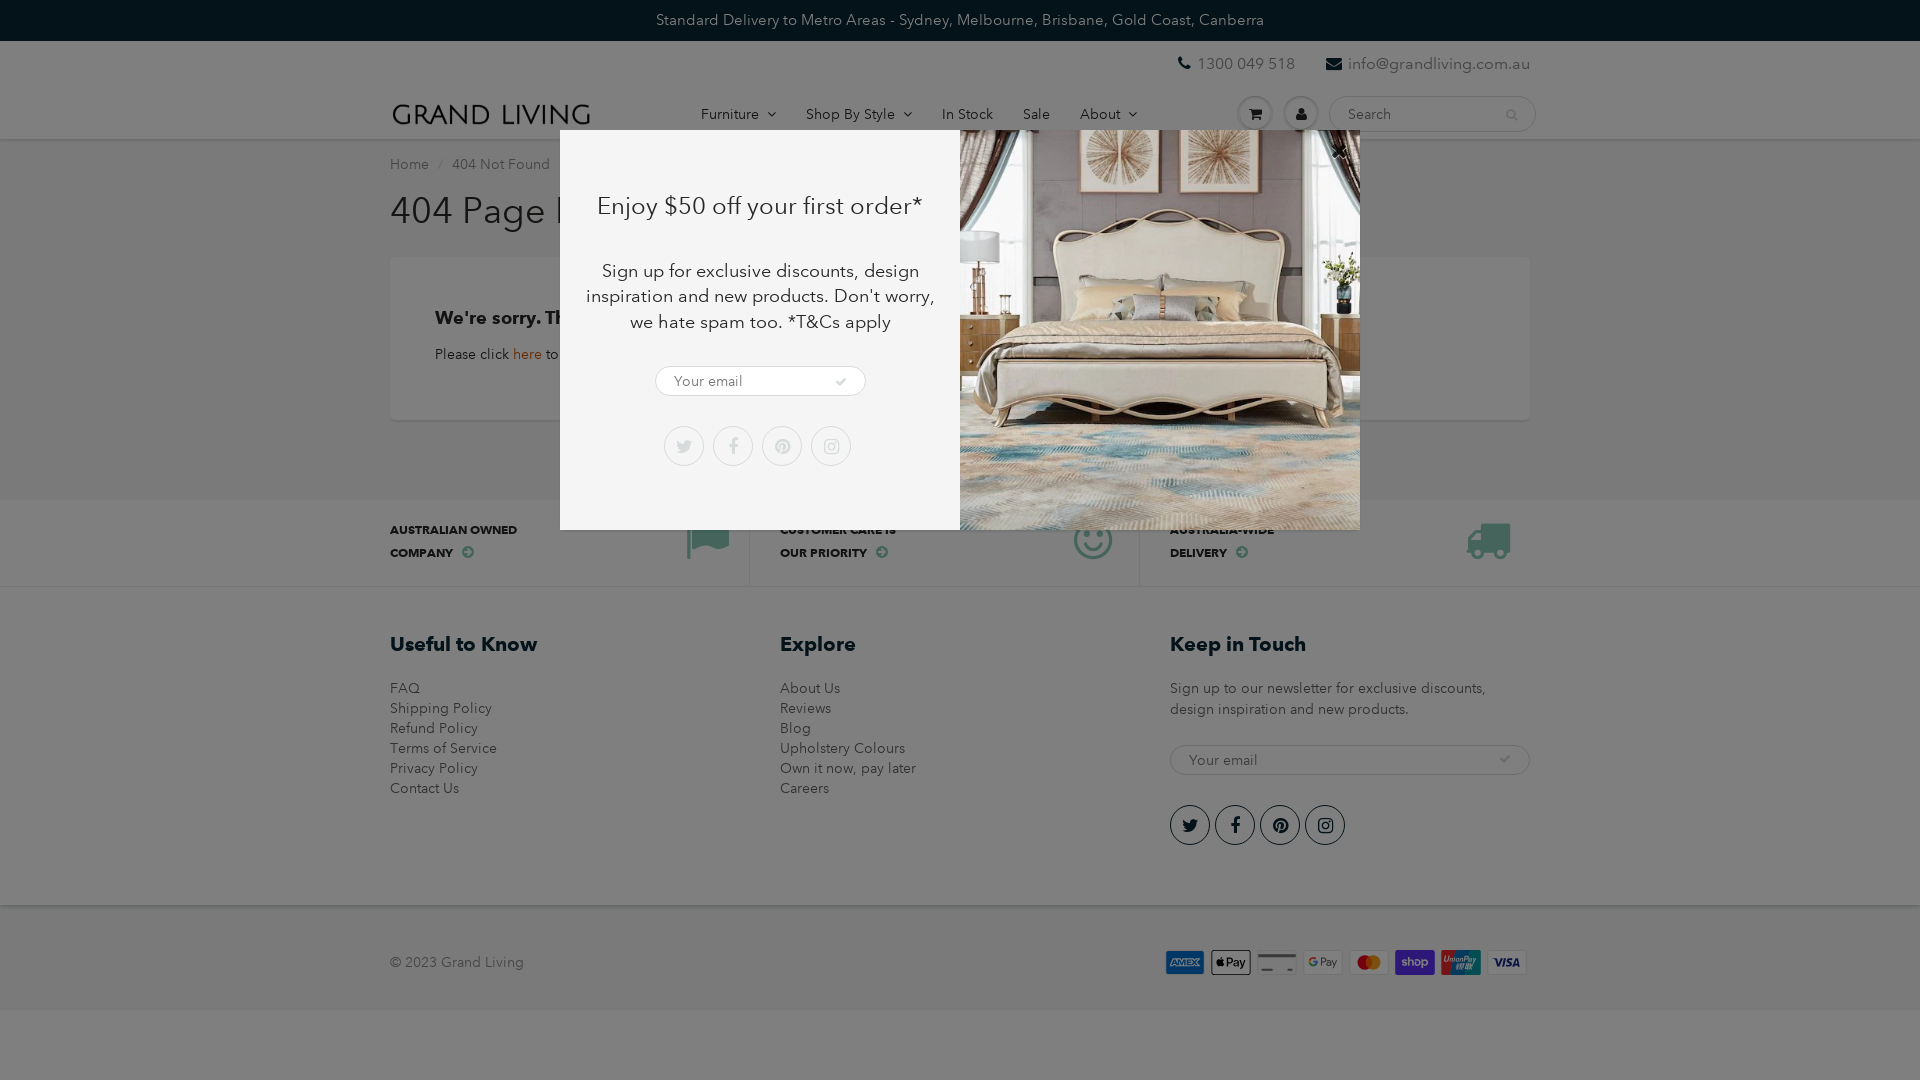 This screenshot has width=1920, height=1080. I want to click on In Stock, so click(968, 114).